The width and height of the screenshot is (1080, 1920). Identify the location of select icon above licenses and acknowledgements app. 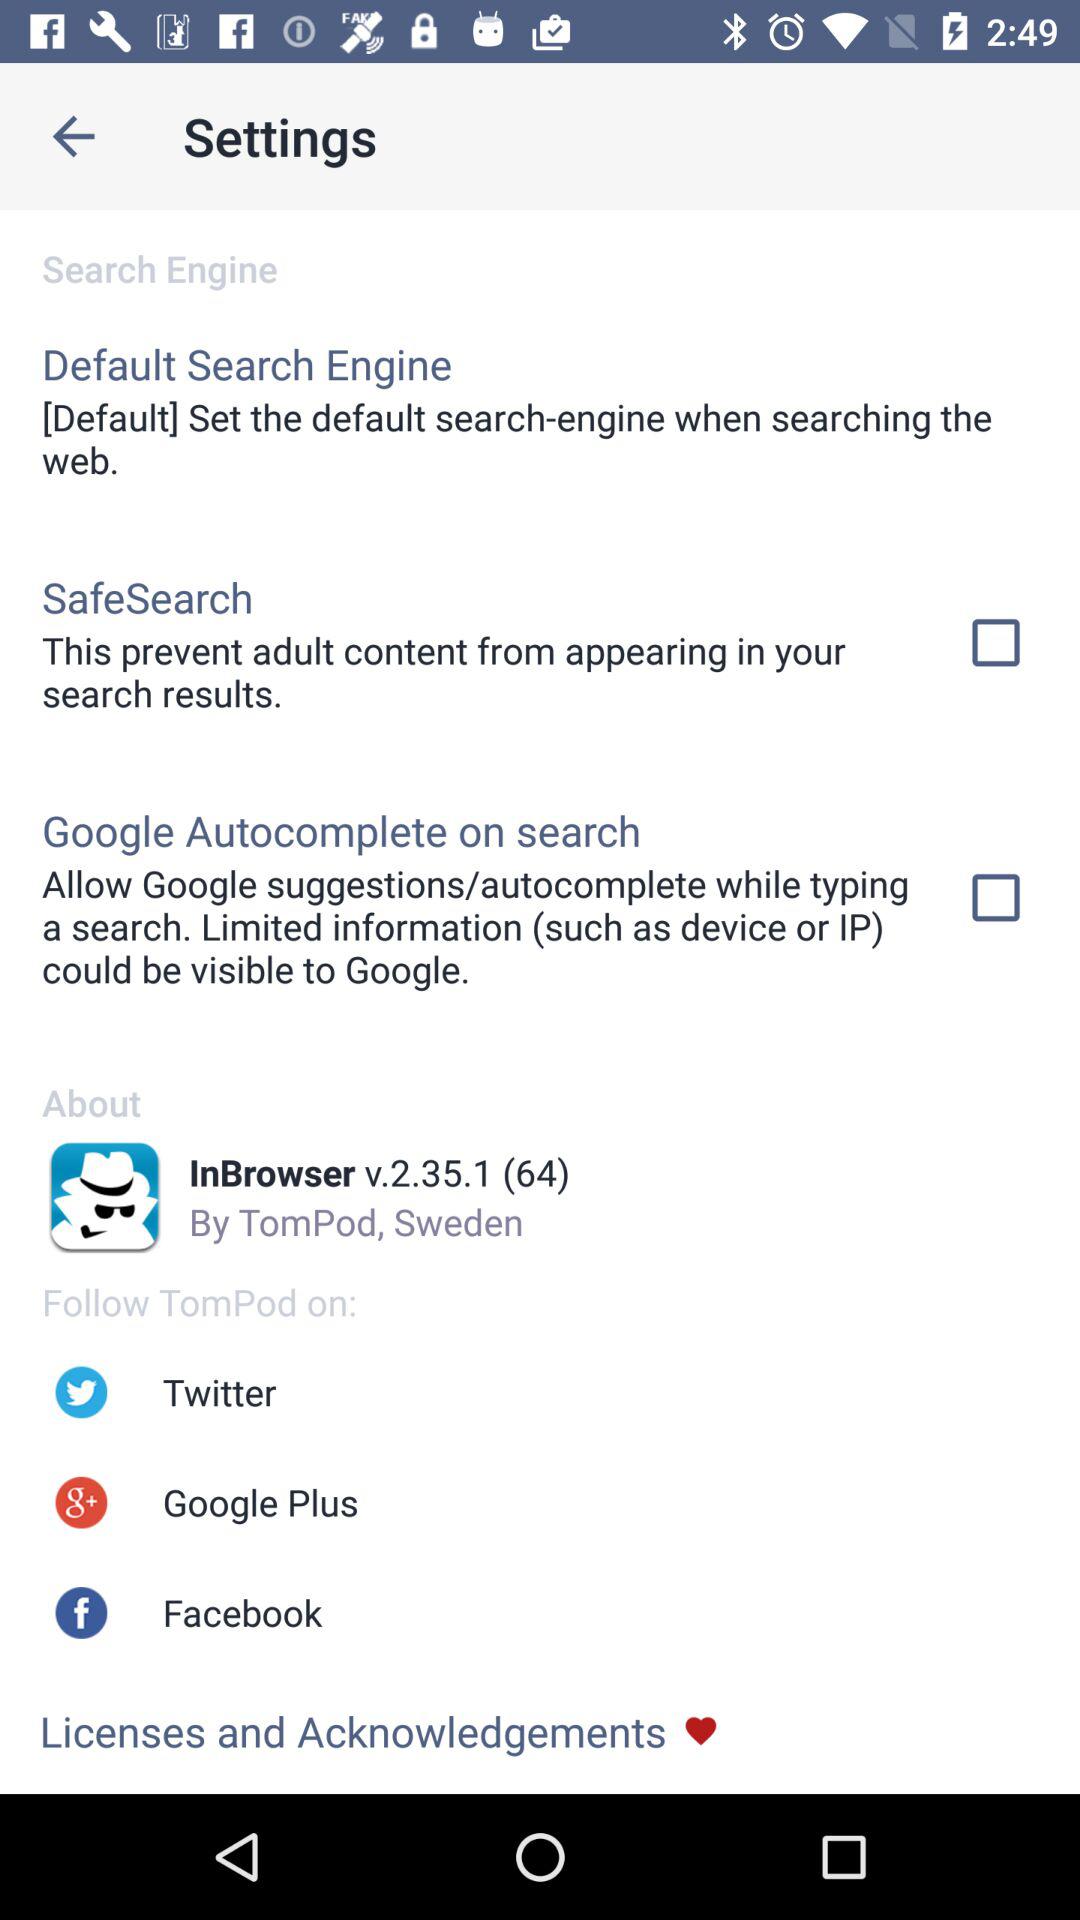
(242, 1612).